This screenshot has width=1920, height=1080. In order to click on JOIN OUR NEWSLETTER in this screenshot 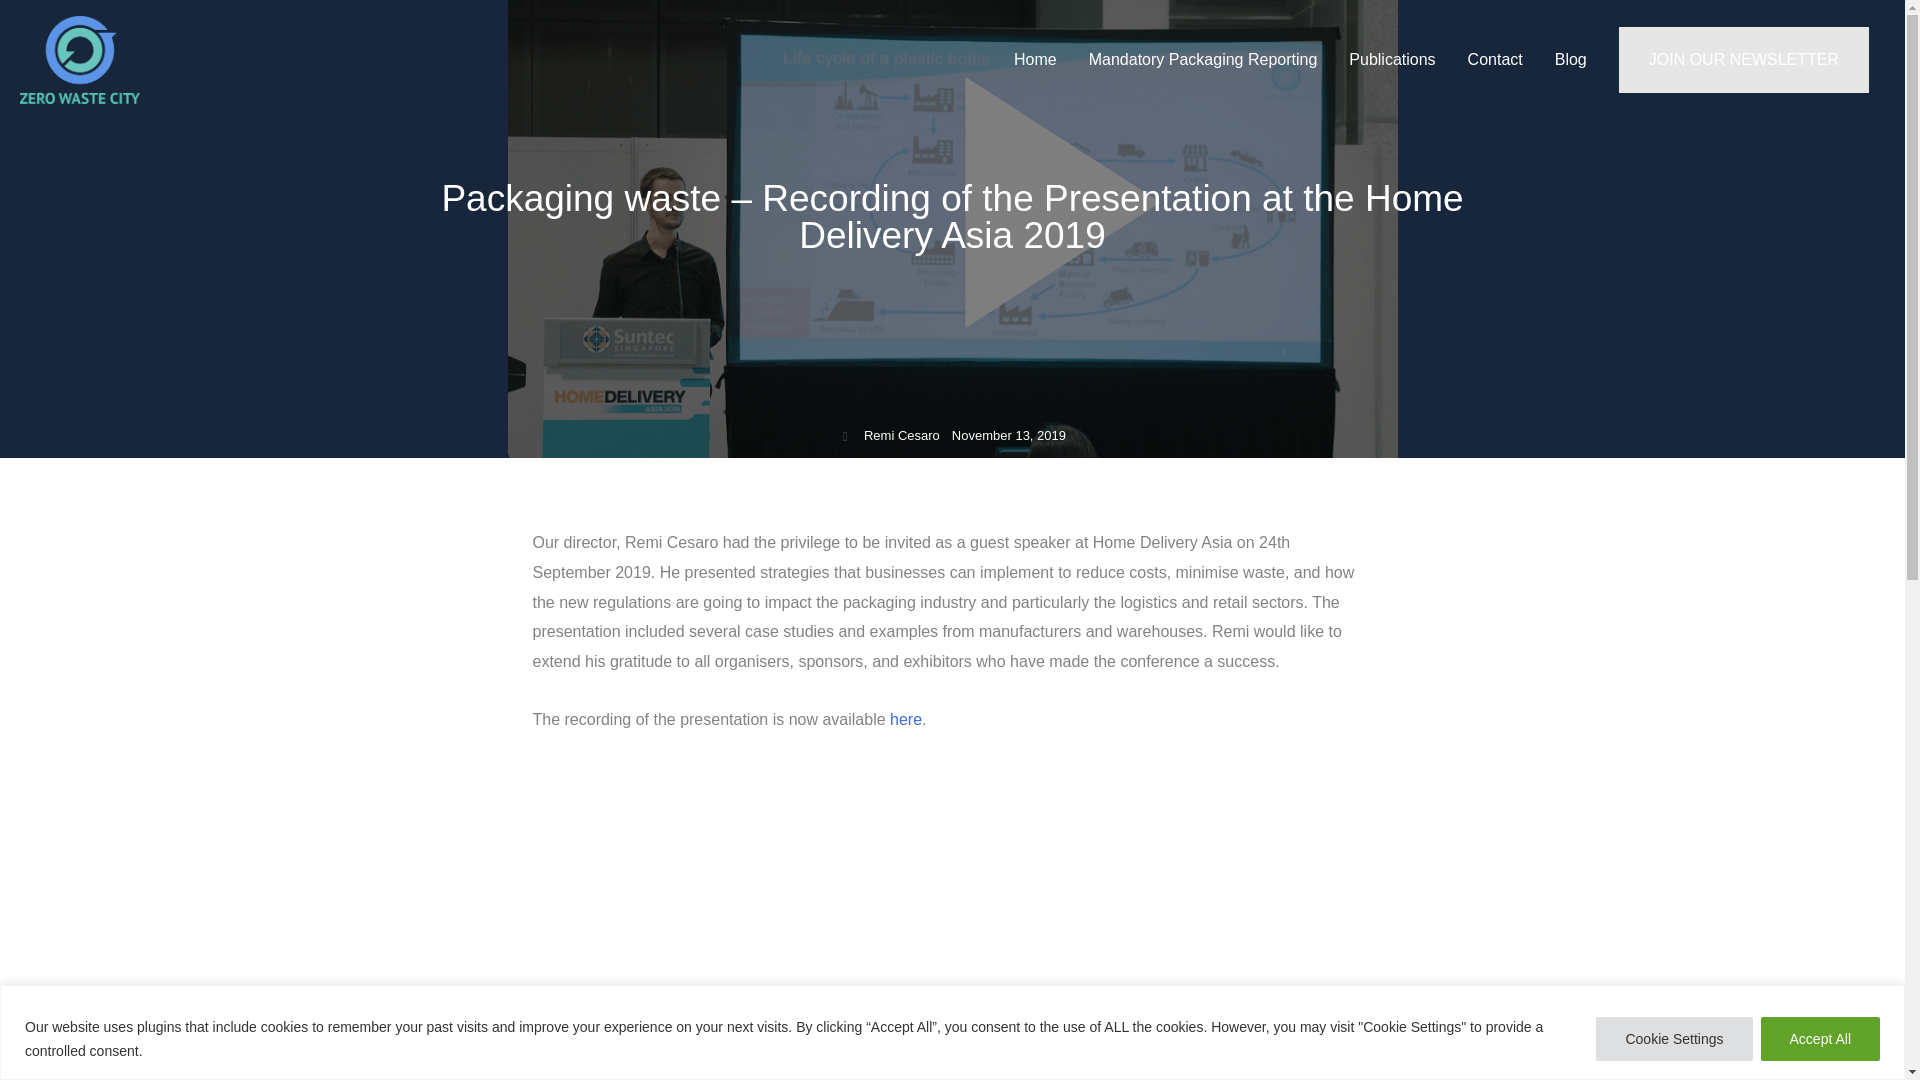, I will do `click(1743, 60)`.